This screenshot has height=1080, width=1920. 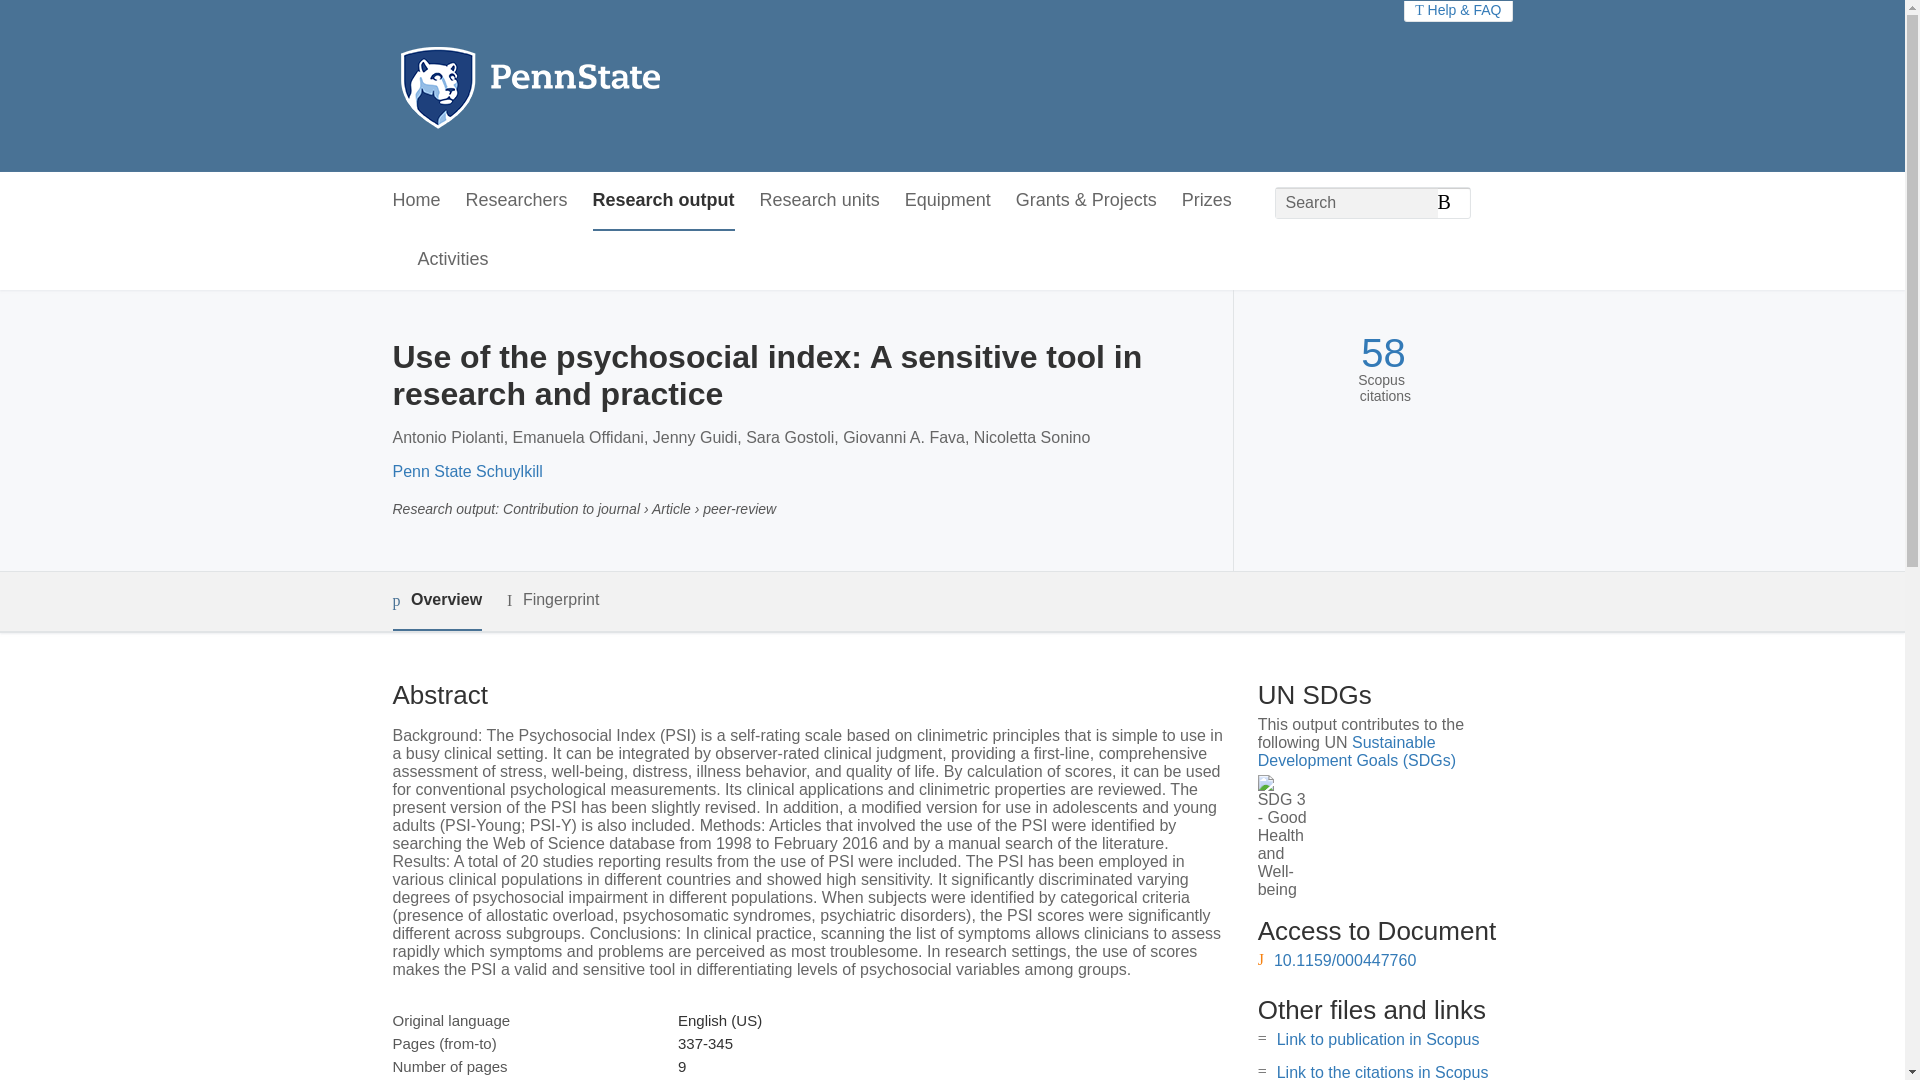 What do you see at coordinates (616, 86) in the screenshot?
I see `Penn State Home` at bounding box center [616, 86].